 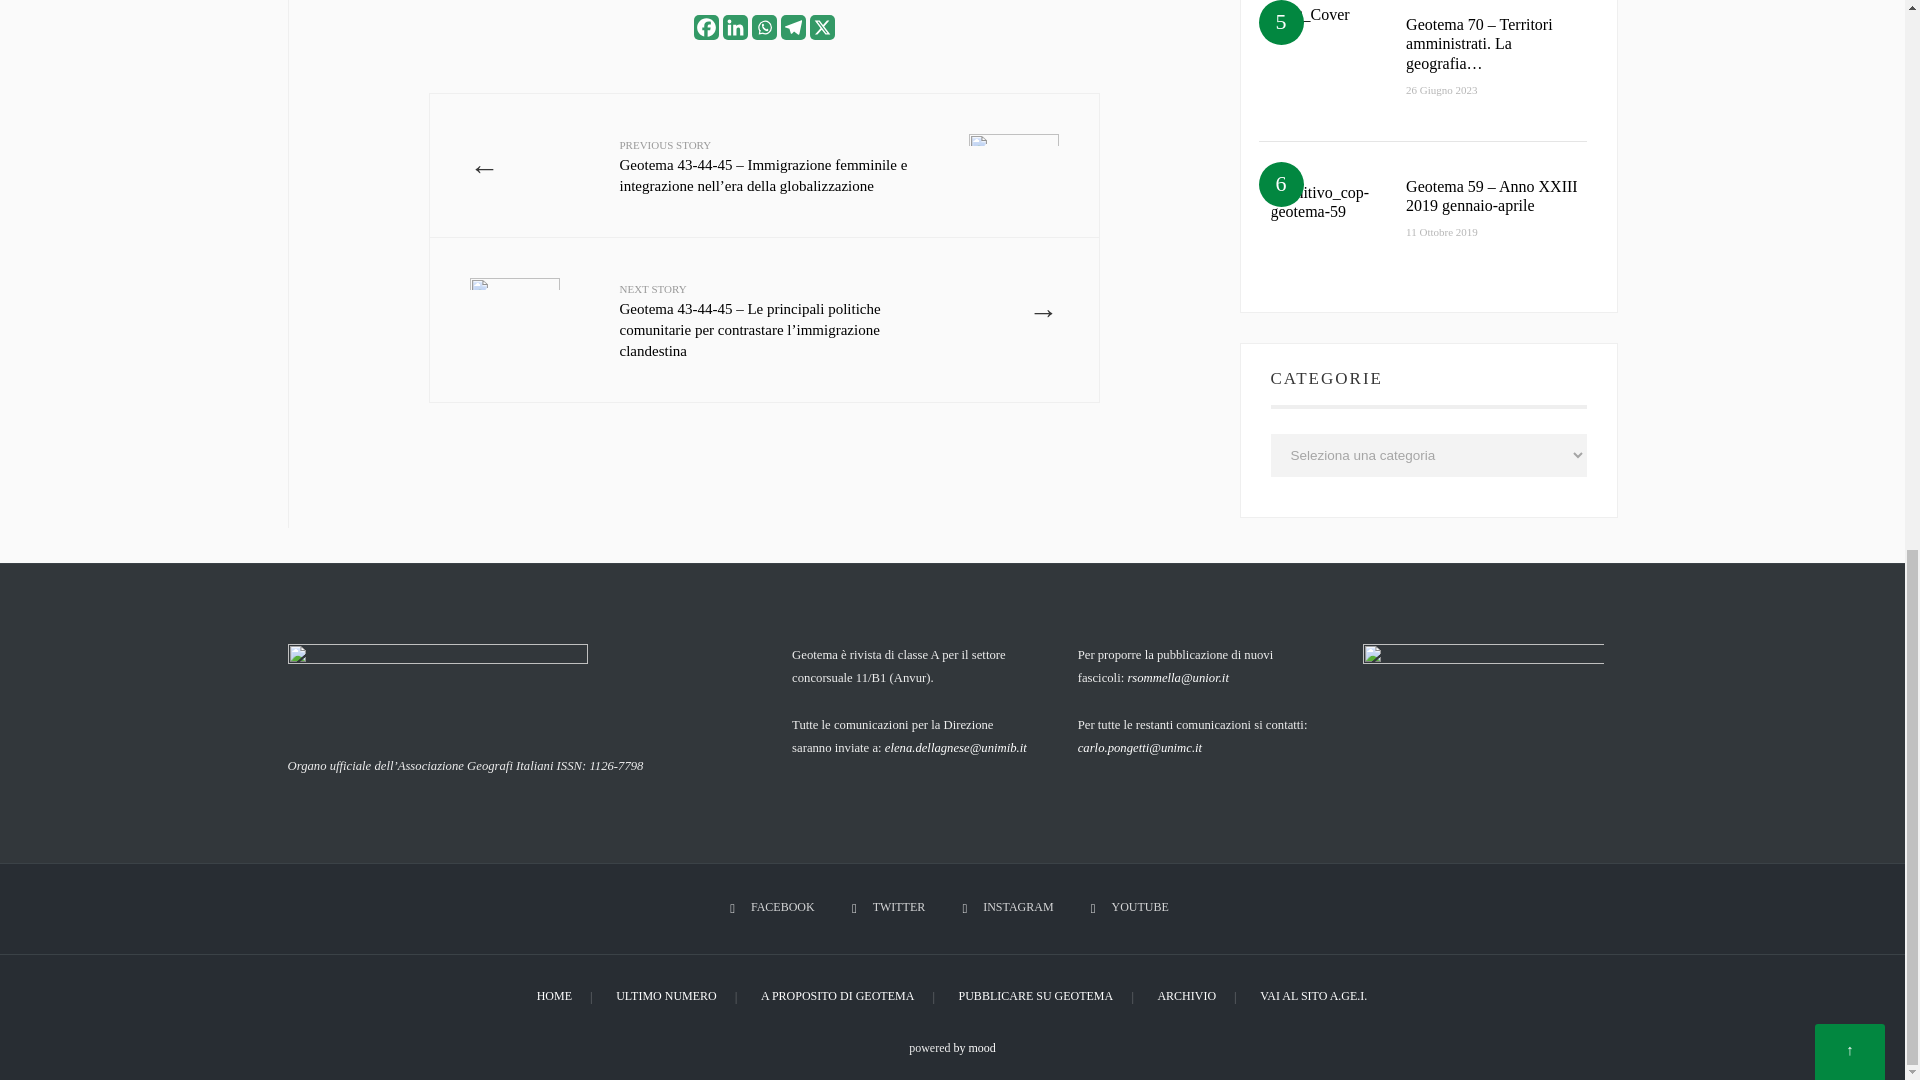 I want to click on X, so click(x=822, y=27).